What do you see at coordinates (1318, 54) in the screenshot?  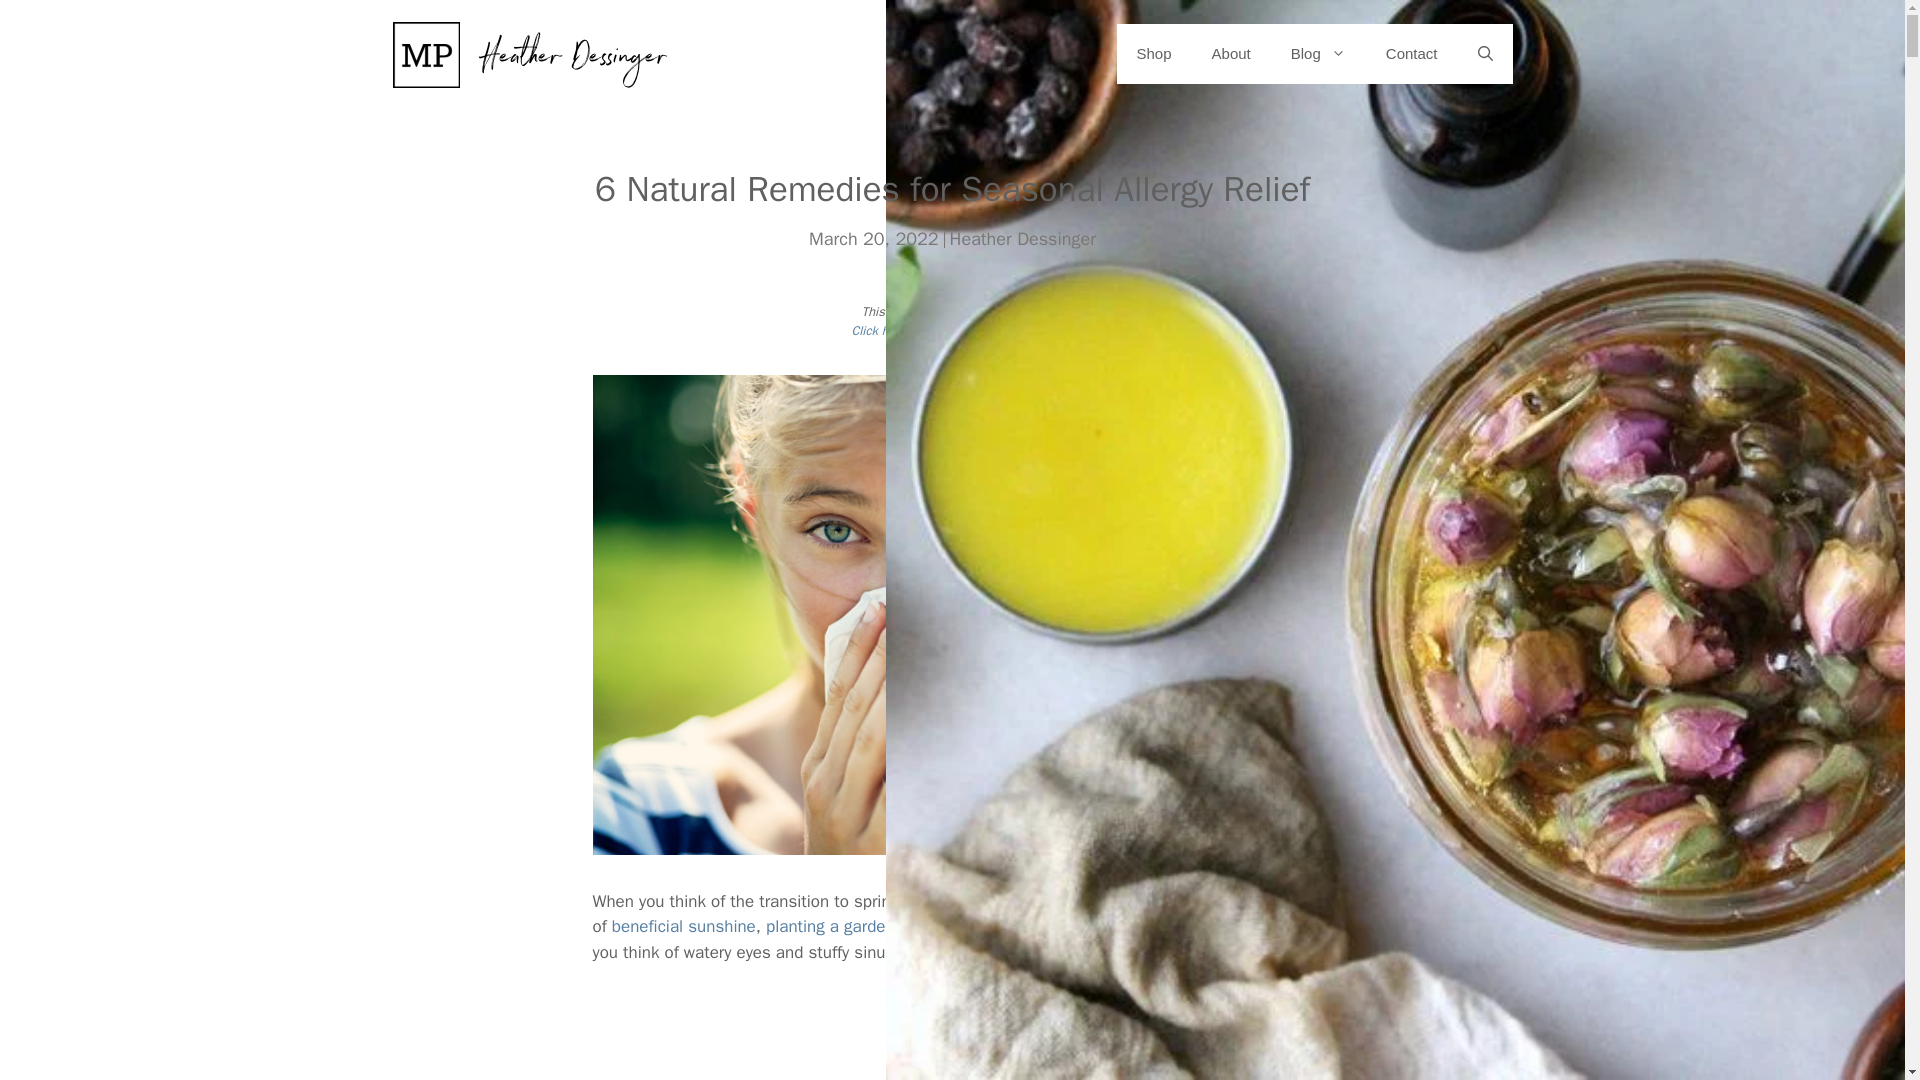 I see `Blog` at bounding box center [1318, 54].